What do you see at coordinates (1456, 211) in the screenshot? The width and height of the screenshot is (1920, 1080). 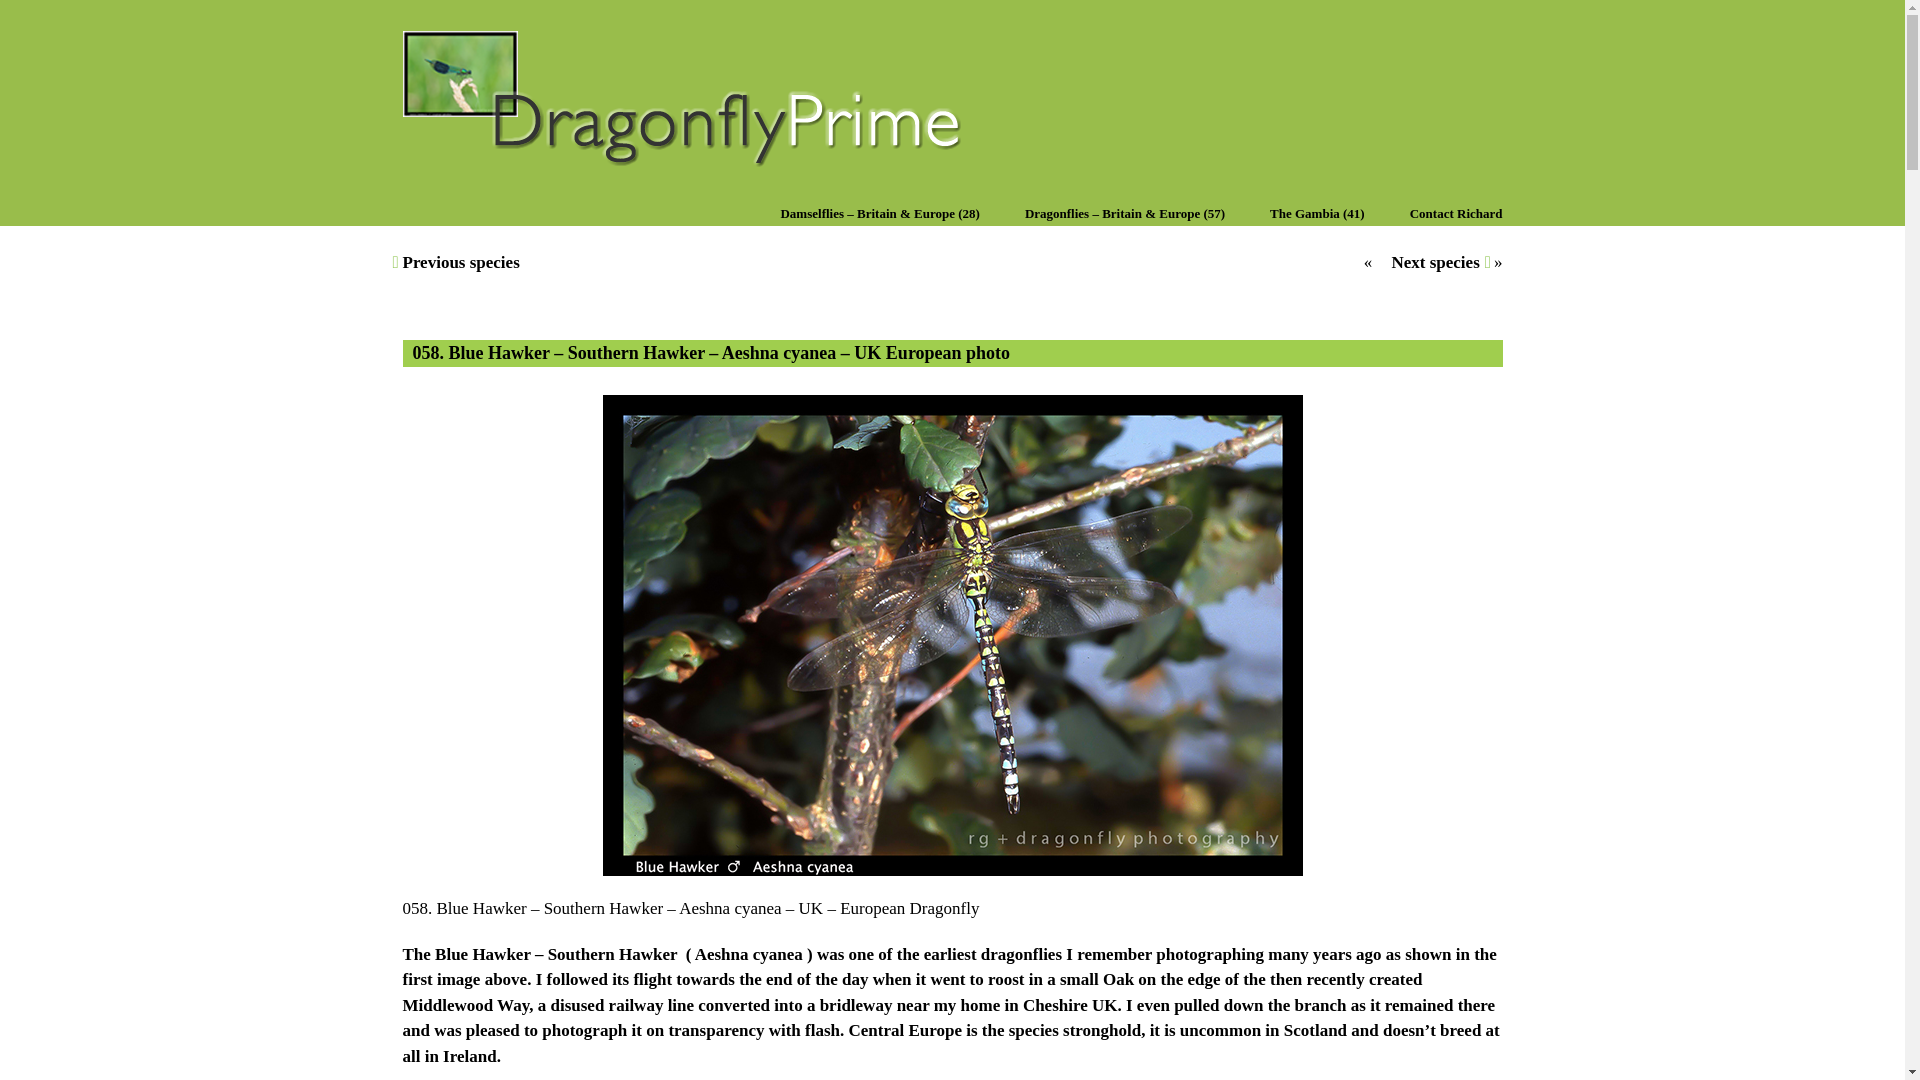 I see `Contact Richard` at bounding box center [1456, 211].